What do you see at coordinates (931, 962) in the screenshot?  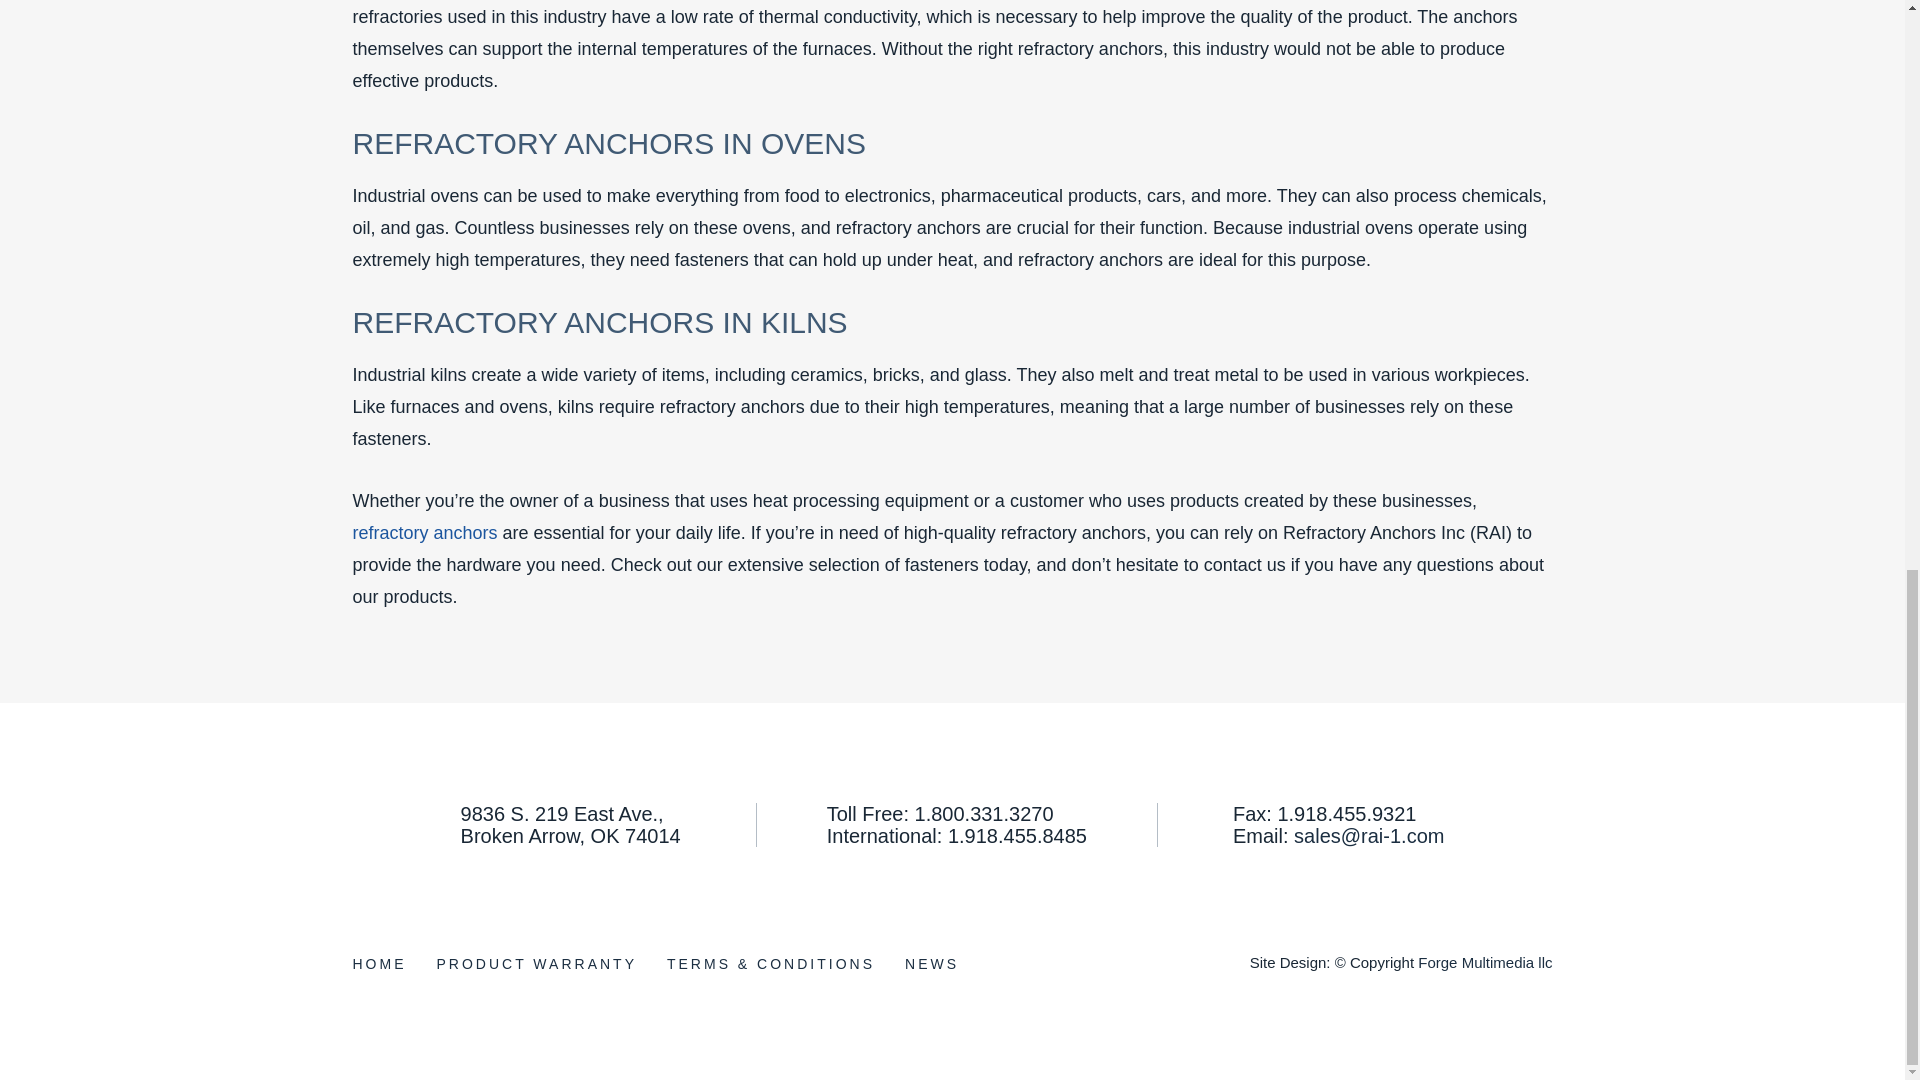 I see `NEWS` at bounding box center [931, 962].